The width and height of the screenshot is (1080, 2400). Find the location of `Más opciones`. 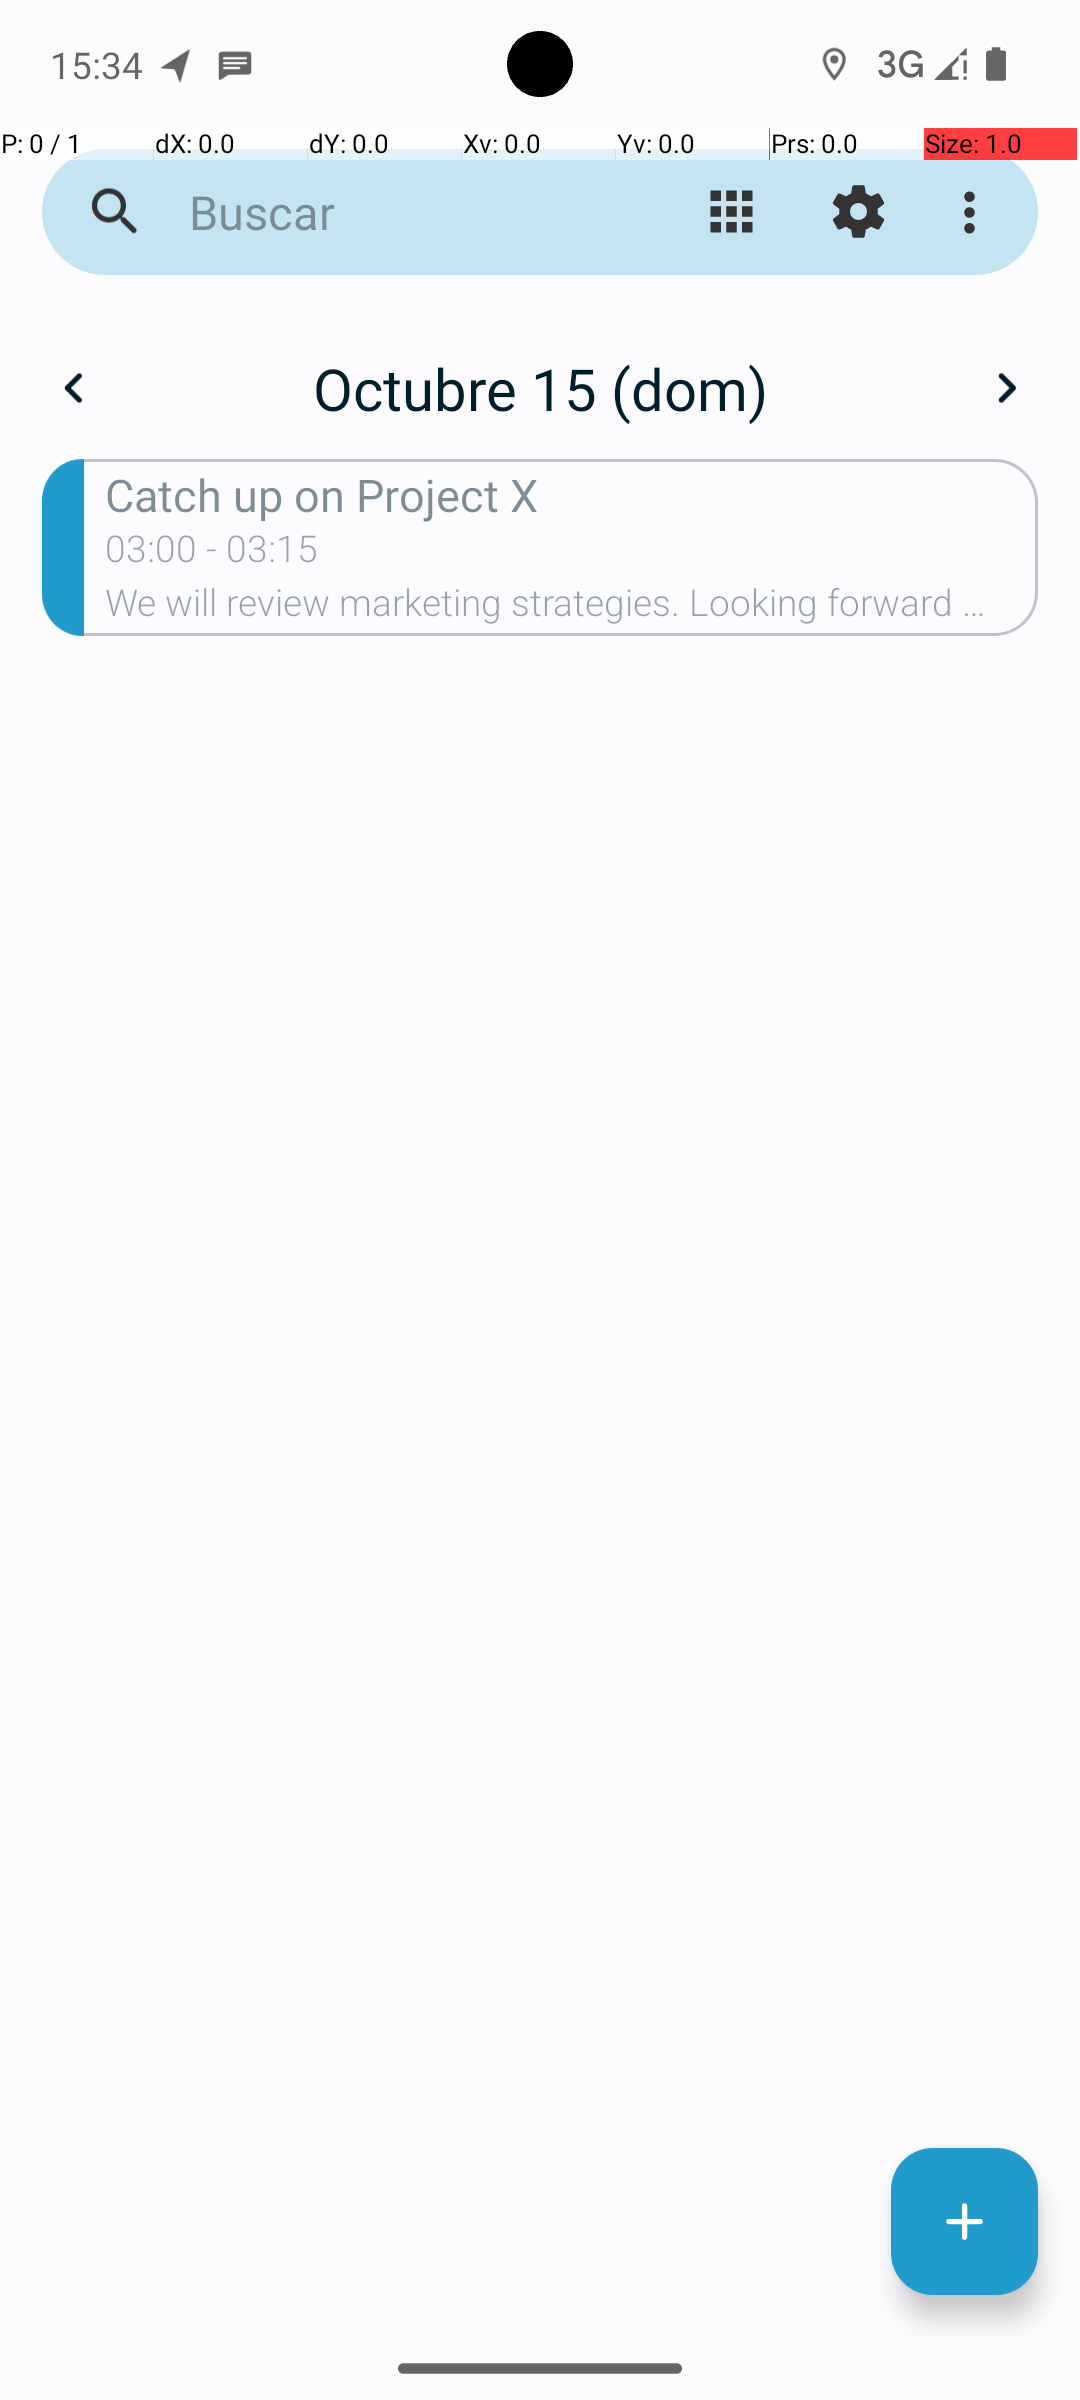

Más opciones is located at coordinates (974, 212).